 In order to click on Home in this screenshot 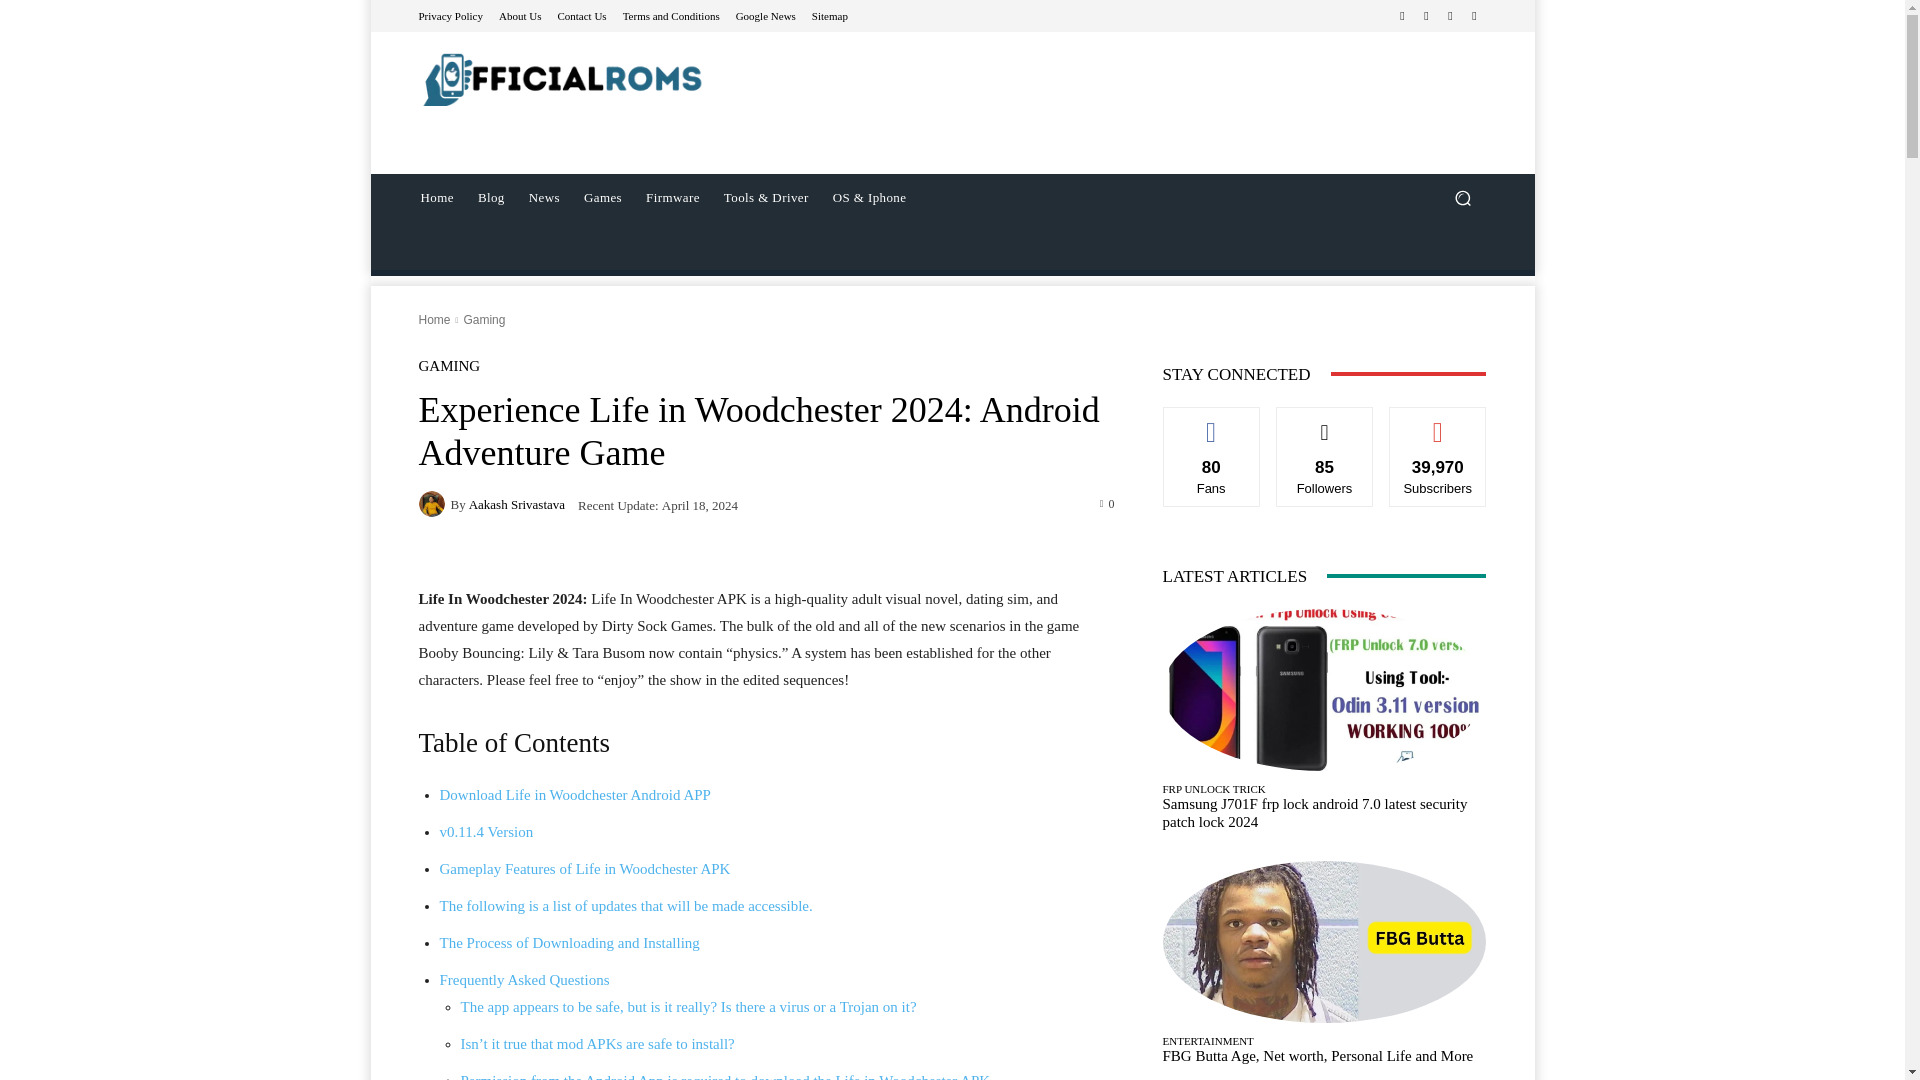, I will do `click(436, 198)`.